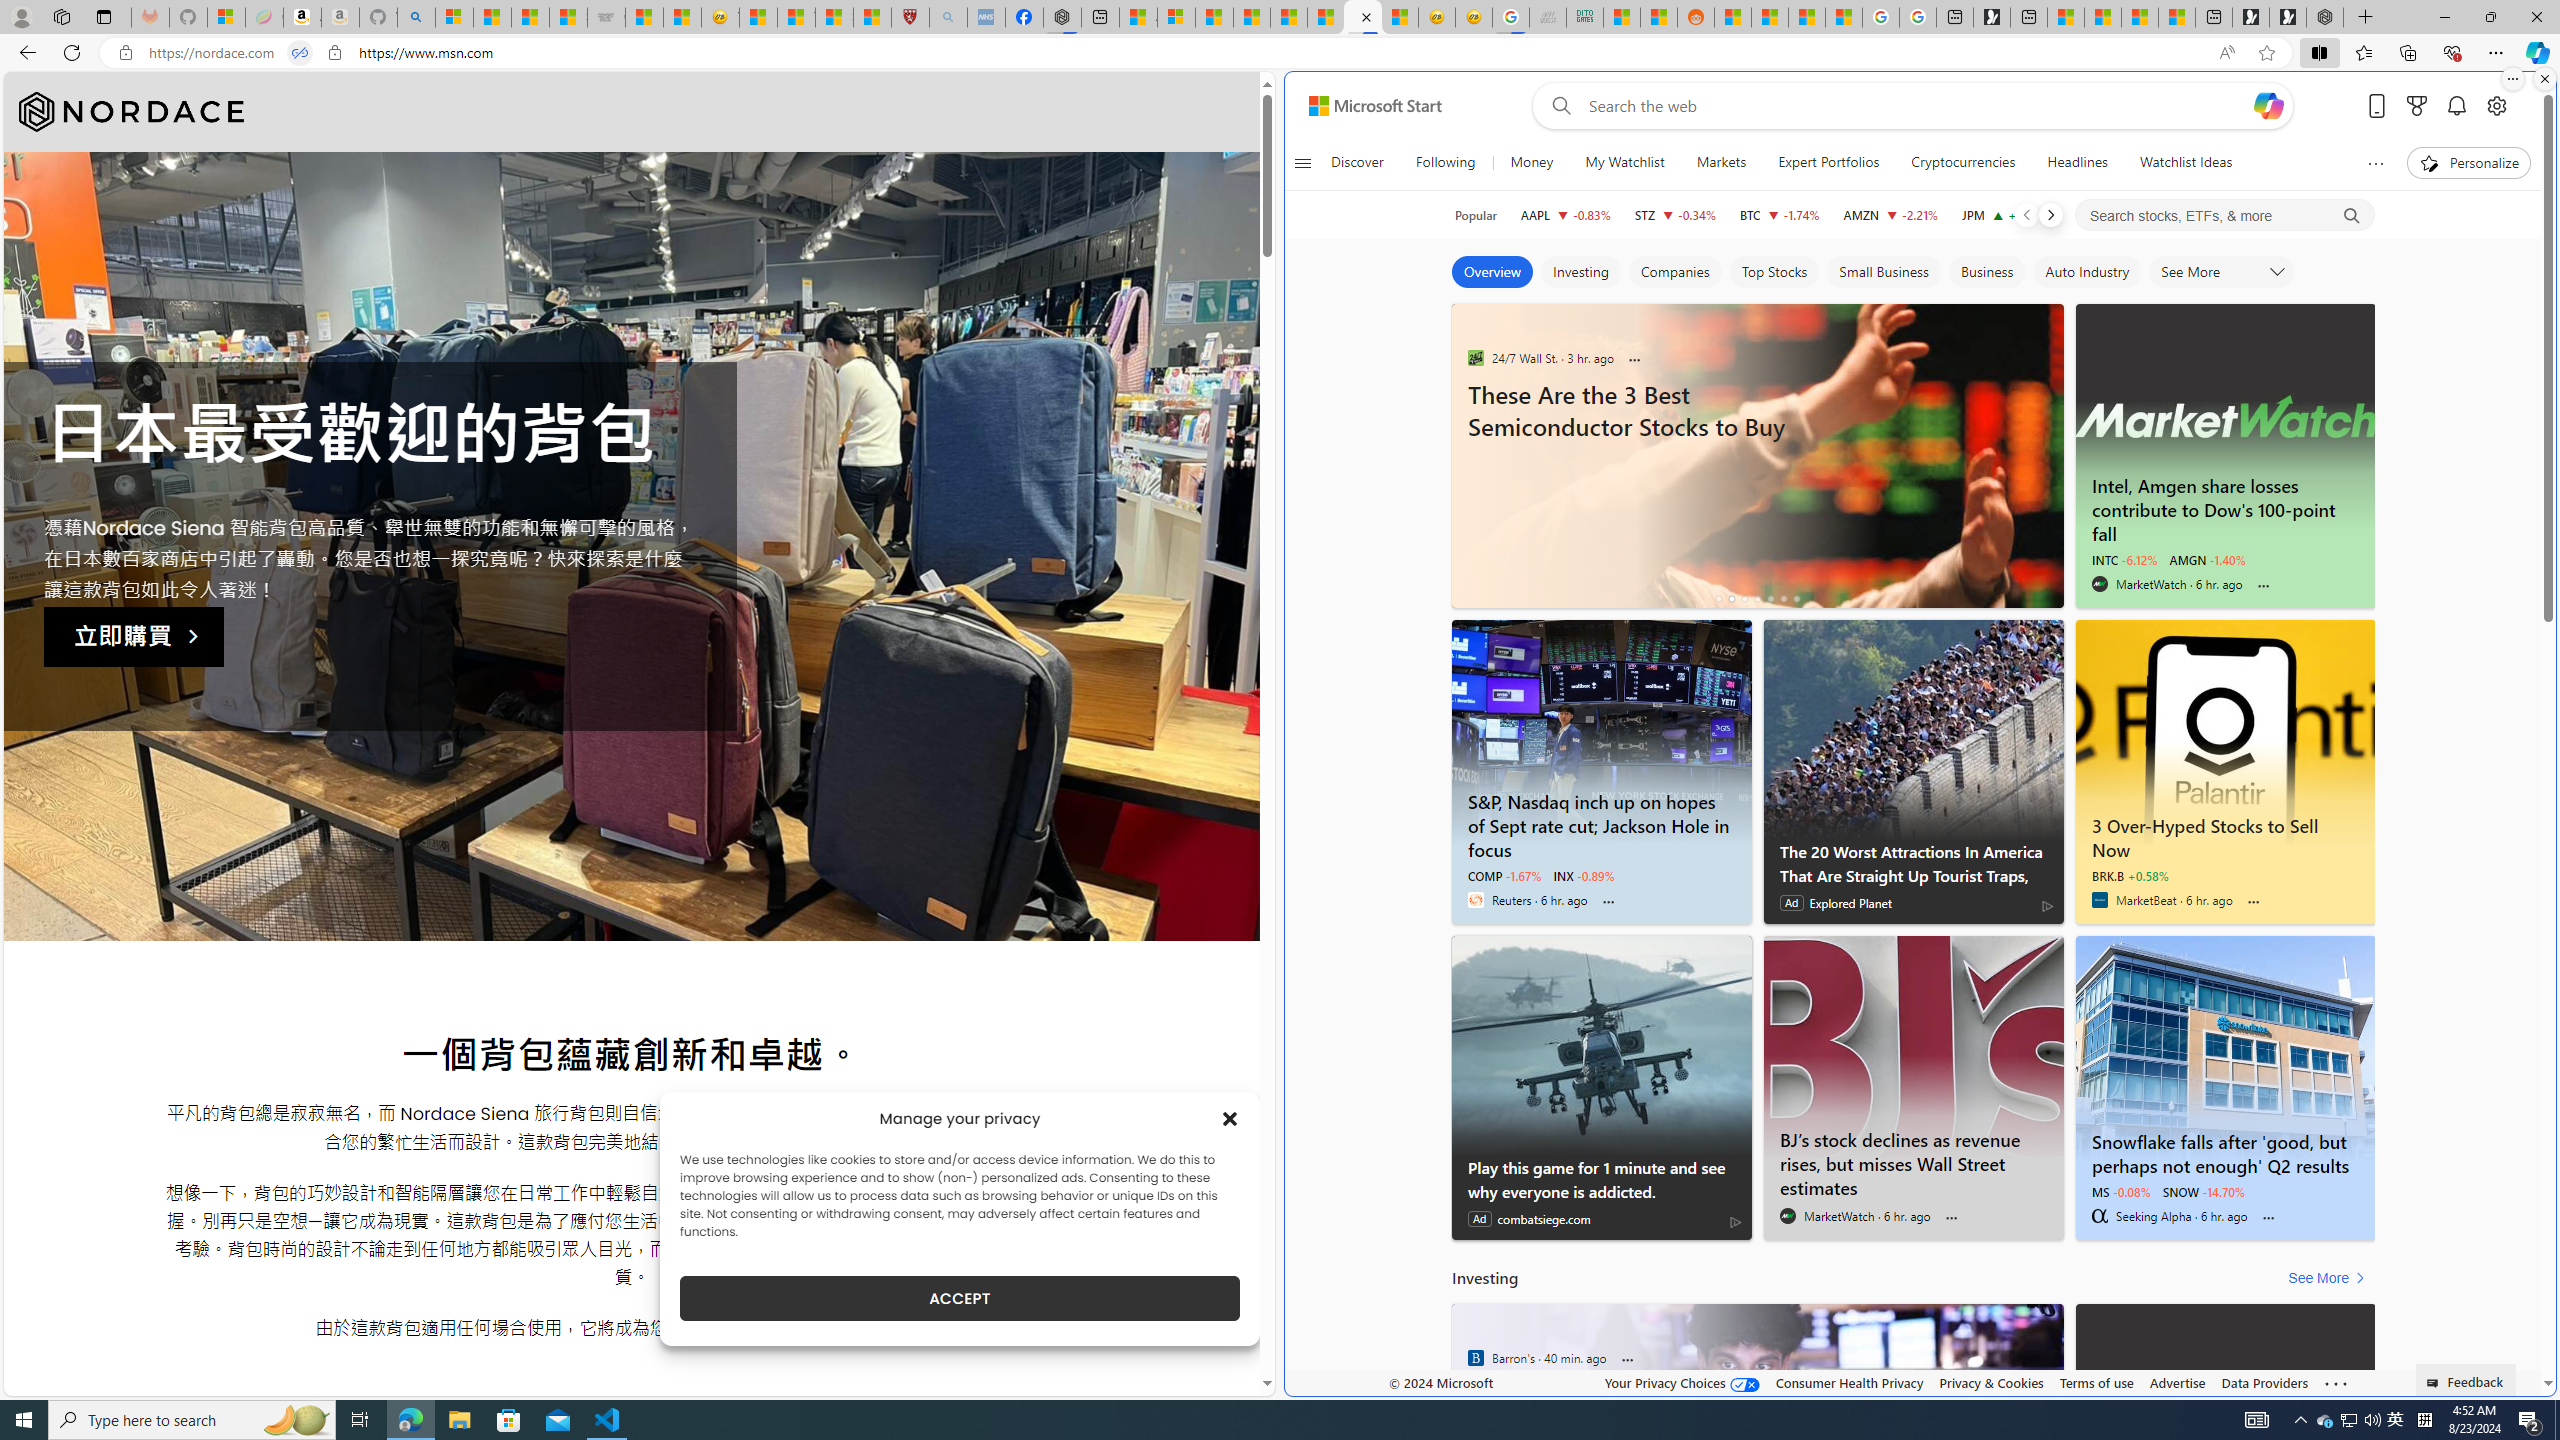 The height and width of the screenshot is (1440, 2560). What do you see at coordinates (1492, 272) in the screenshot?
I see `Overview` at bounding box center [1492, 272].